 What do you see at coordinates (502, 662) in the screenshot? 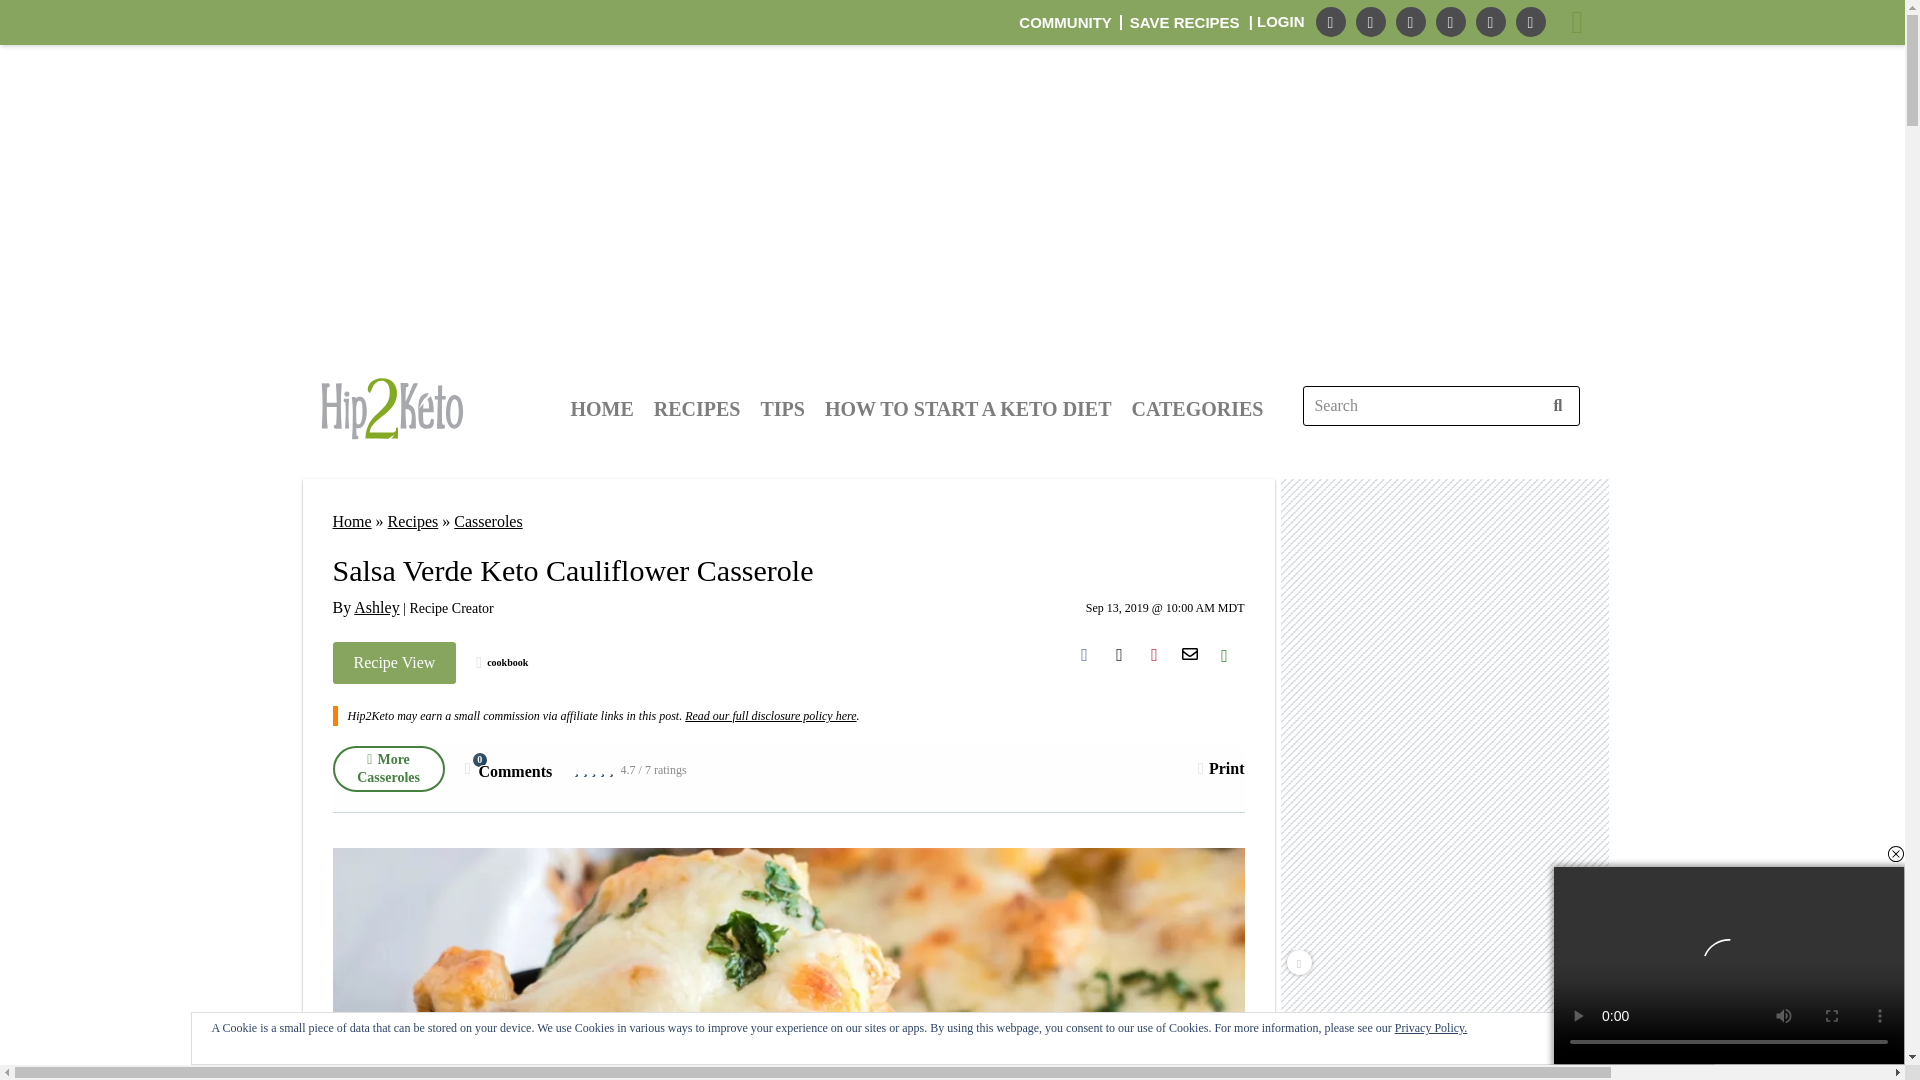
I see `cookbook` at bounding box center [502, 662].